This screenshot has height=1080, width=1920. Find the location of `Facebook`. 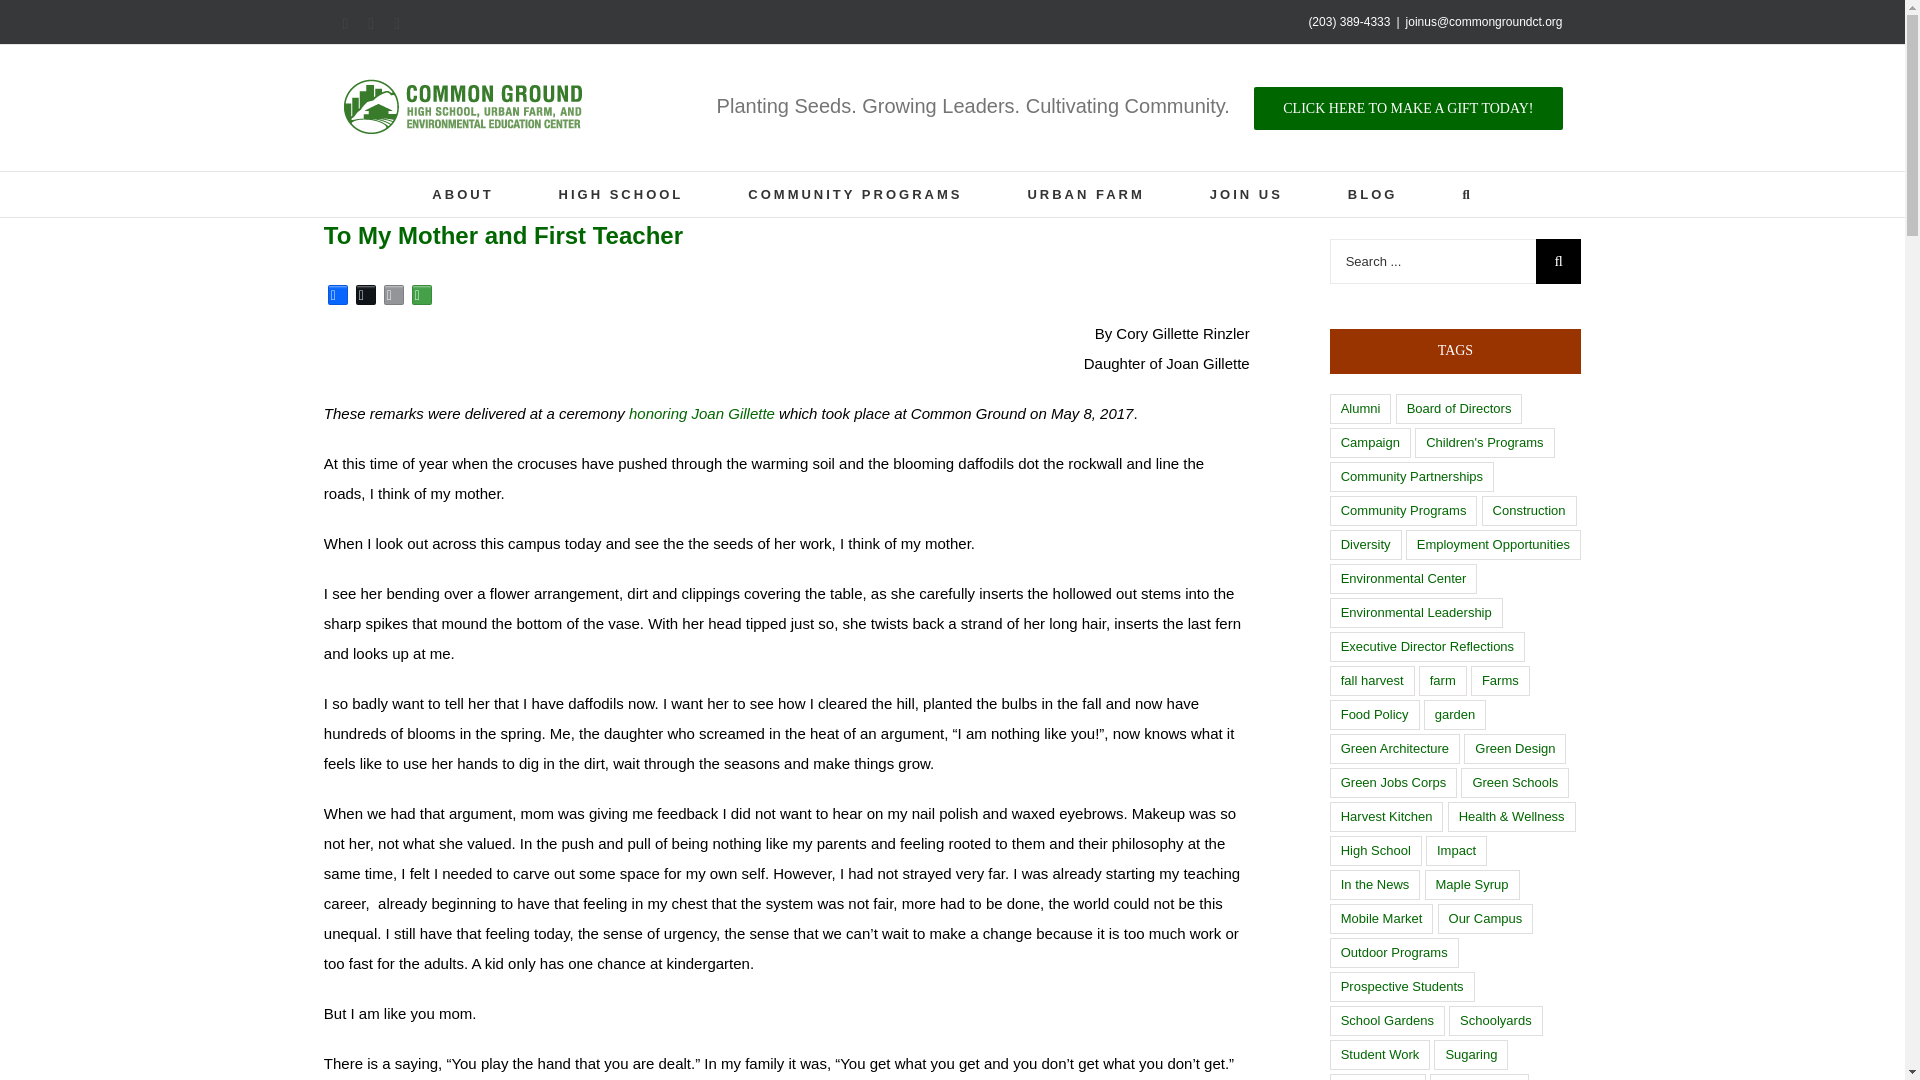

Facebook is located at coordinates (620, 194).